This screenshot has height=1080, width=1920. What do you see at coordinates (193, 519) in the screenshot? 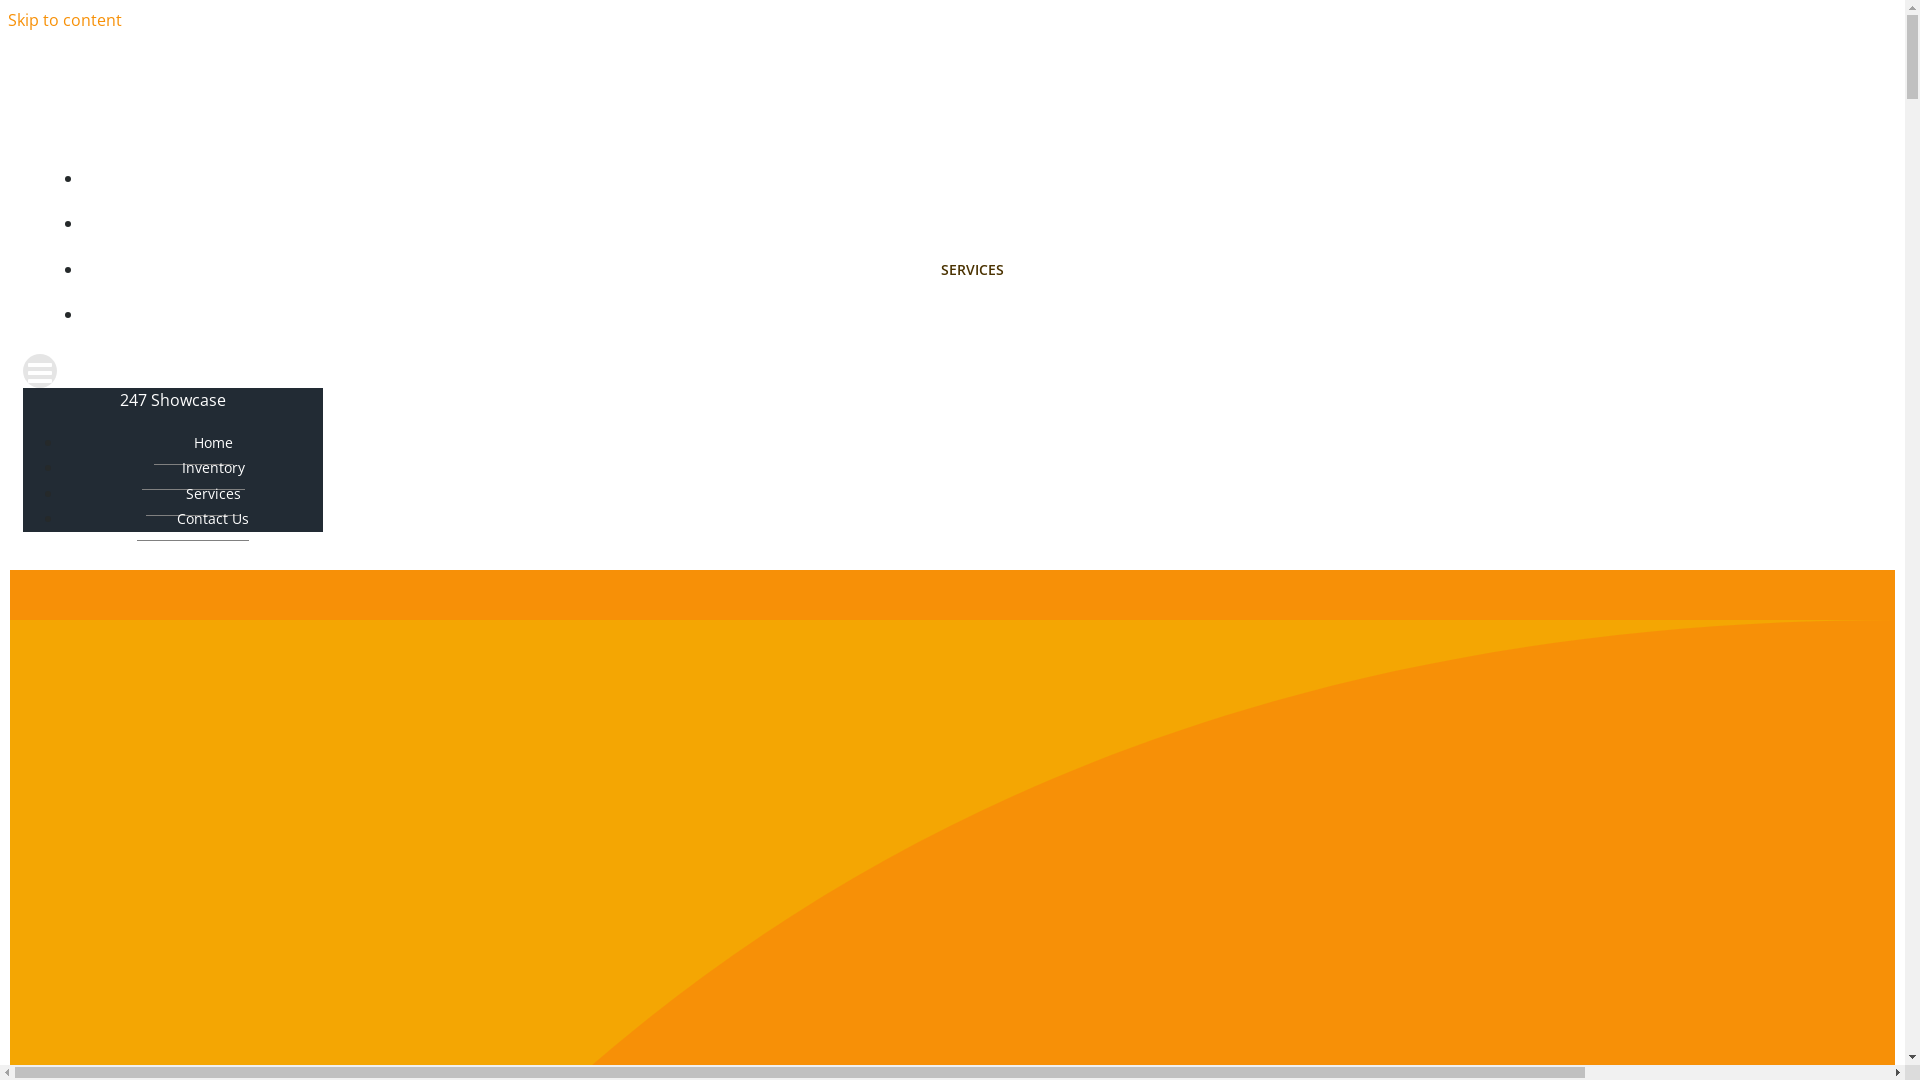
I see `Contact Us` at bounding box center [193, 519].